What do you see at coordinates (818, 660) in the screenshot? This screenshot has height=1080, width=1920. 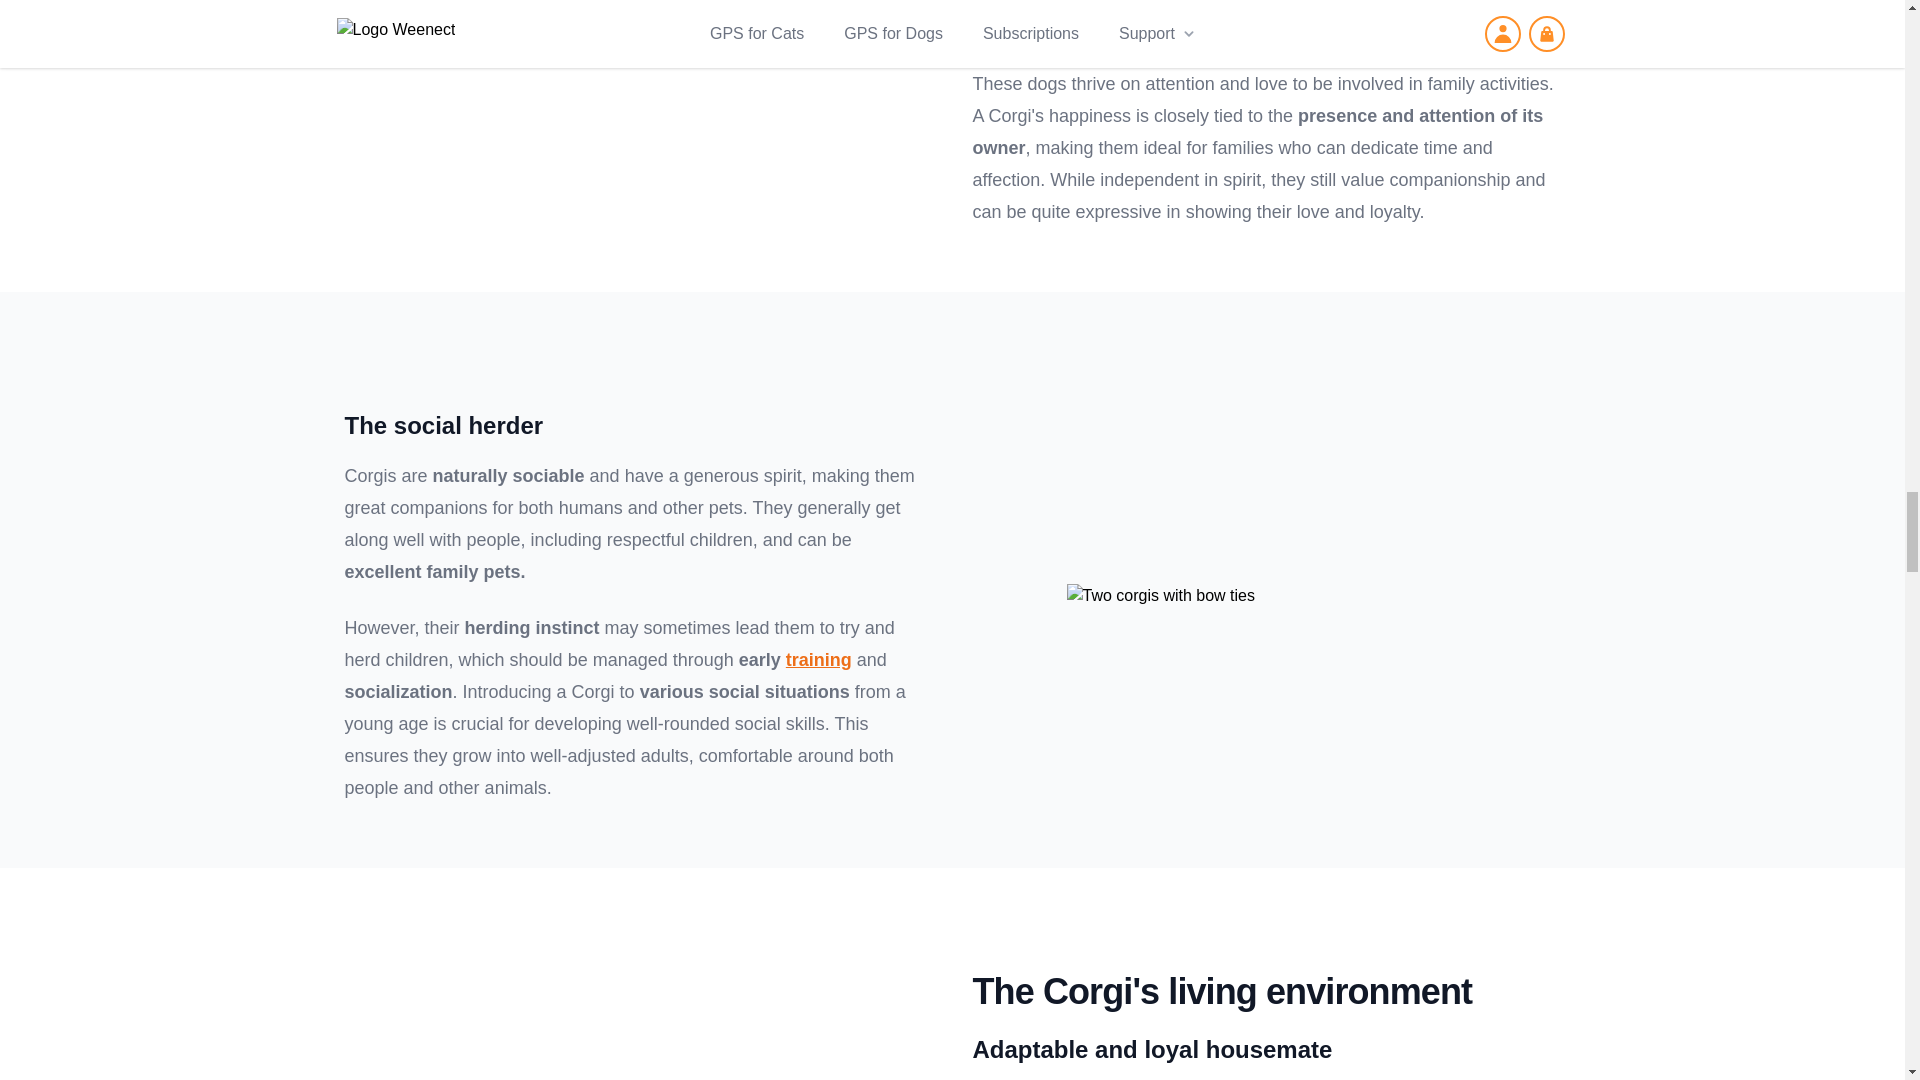 I see `training` at bounding box center [818, 660].